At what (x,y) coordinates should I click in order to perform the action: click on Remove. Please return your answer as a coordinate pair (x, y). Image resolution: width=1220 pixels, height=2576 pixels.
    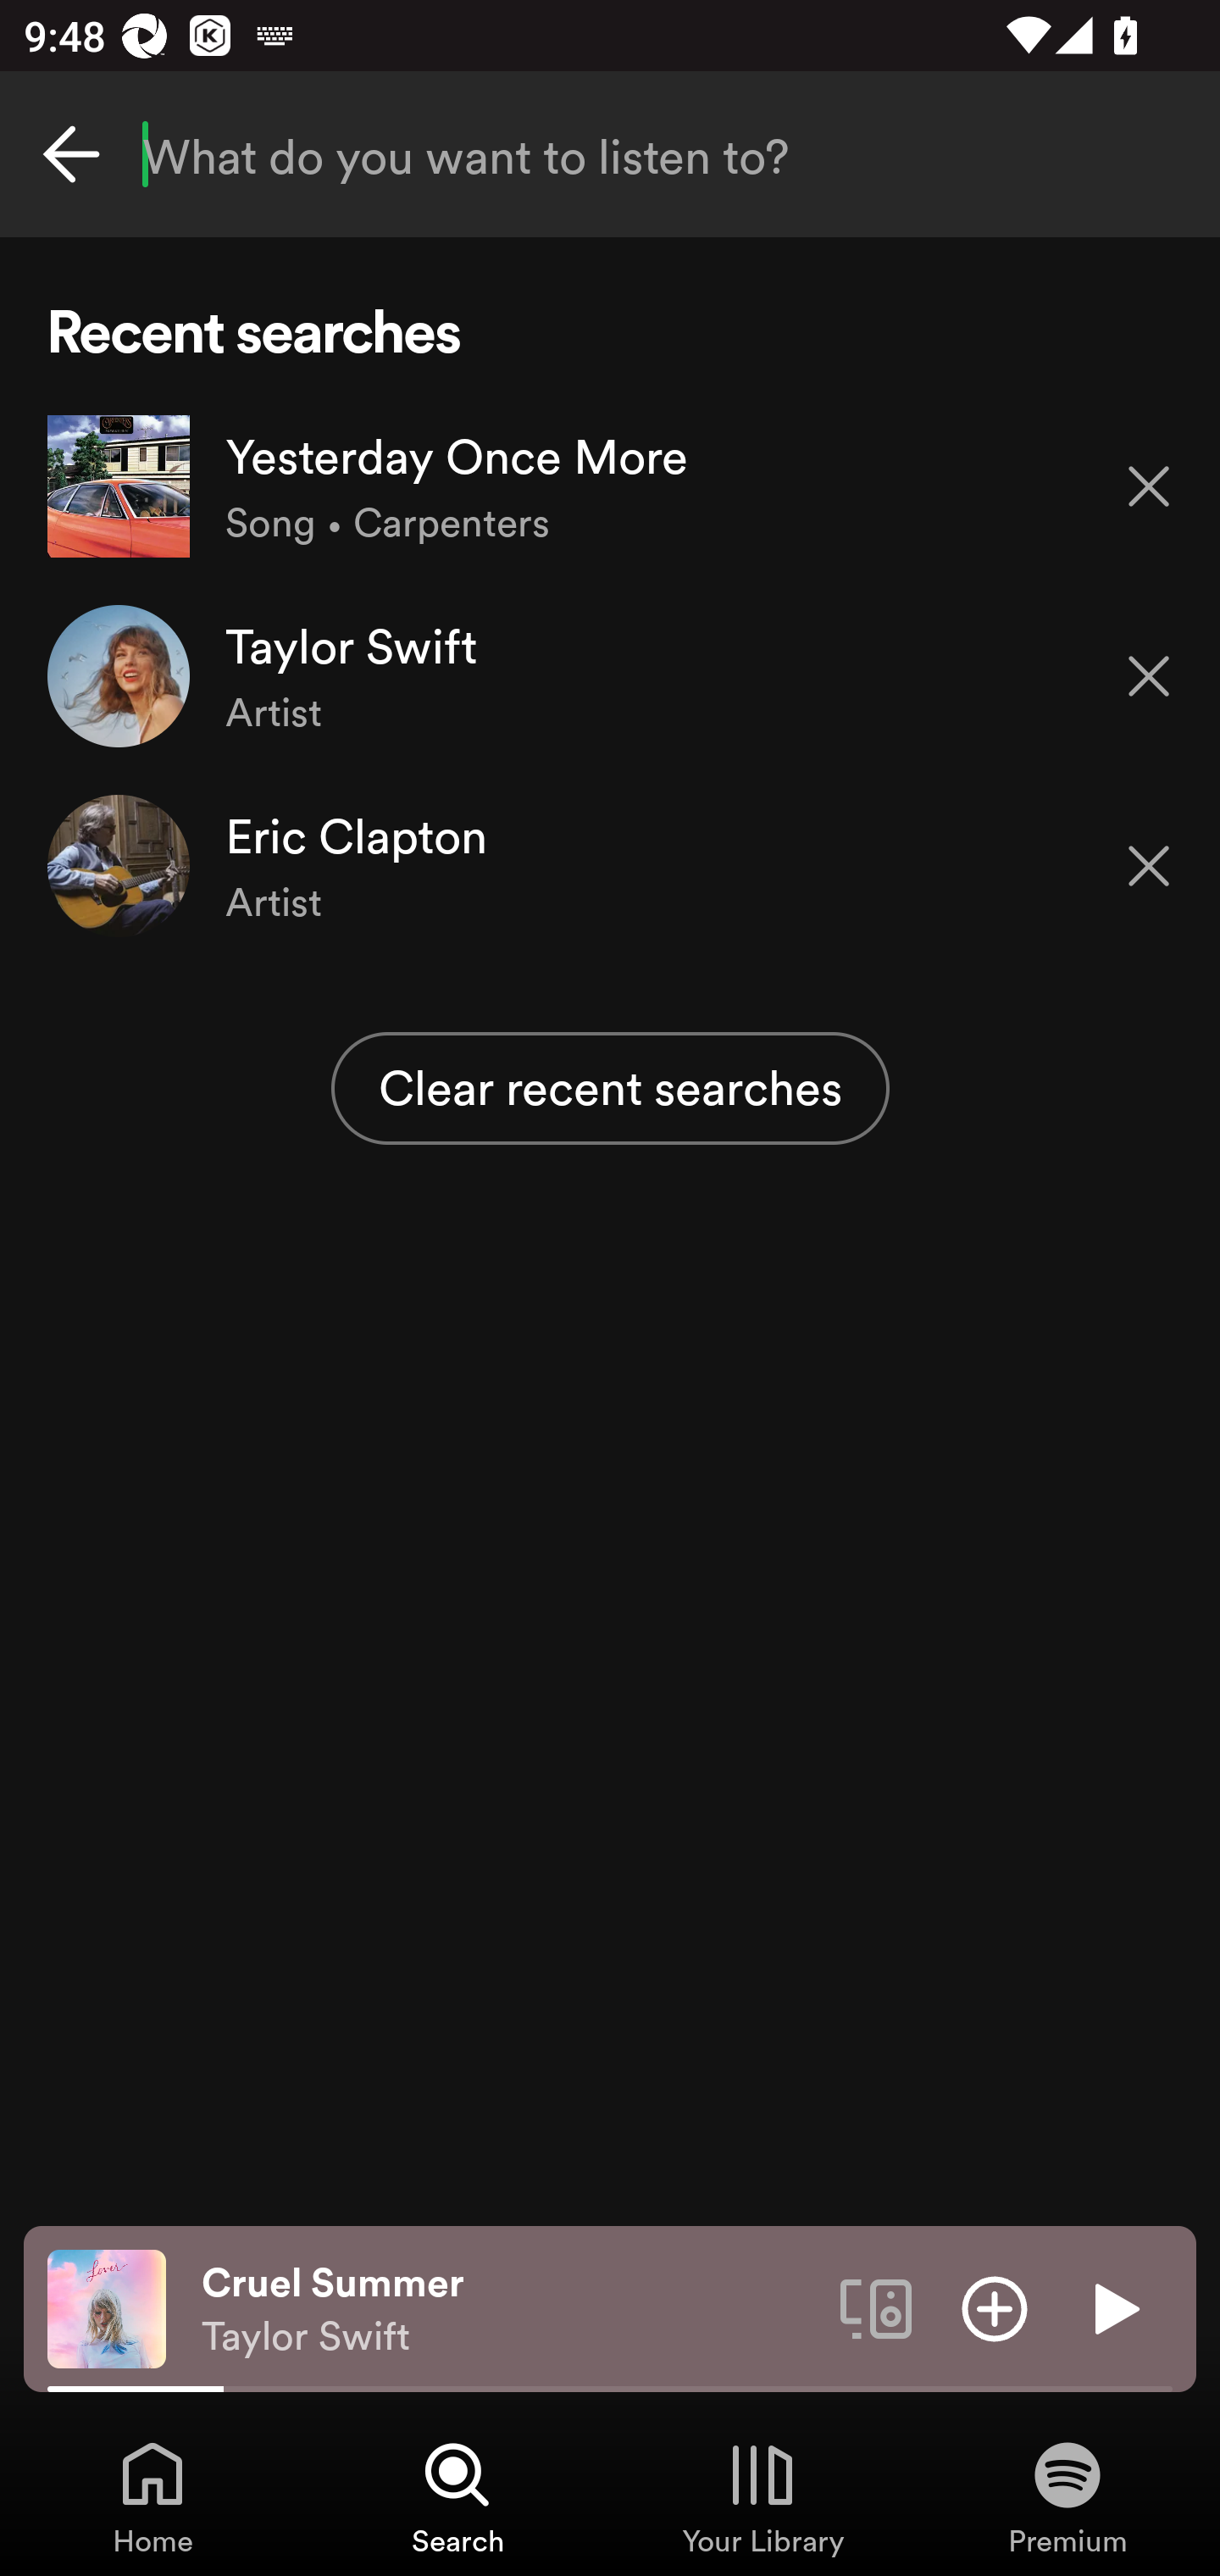
    Looking at the image, I should click on (1149, 866).